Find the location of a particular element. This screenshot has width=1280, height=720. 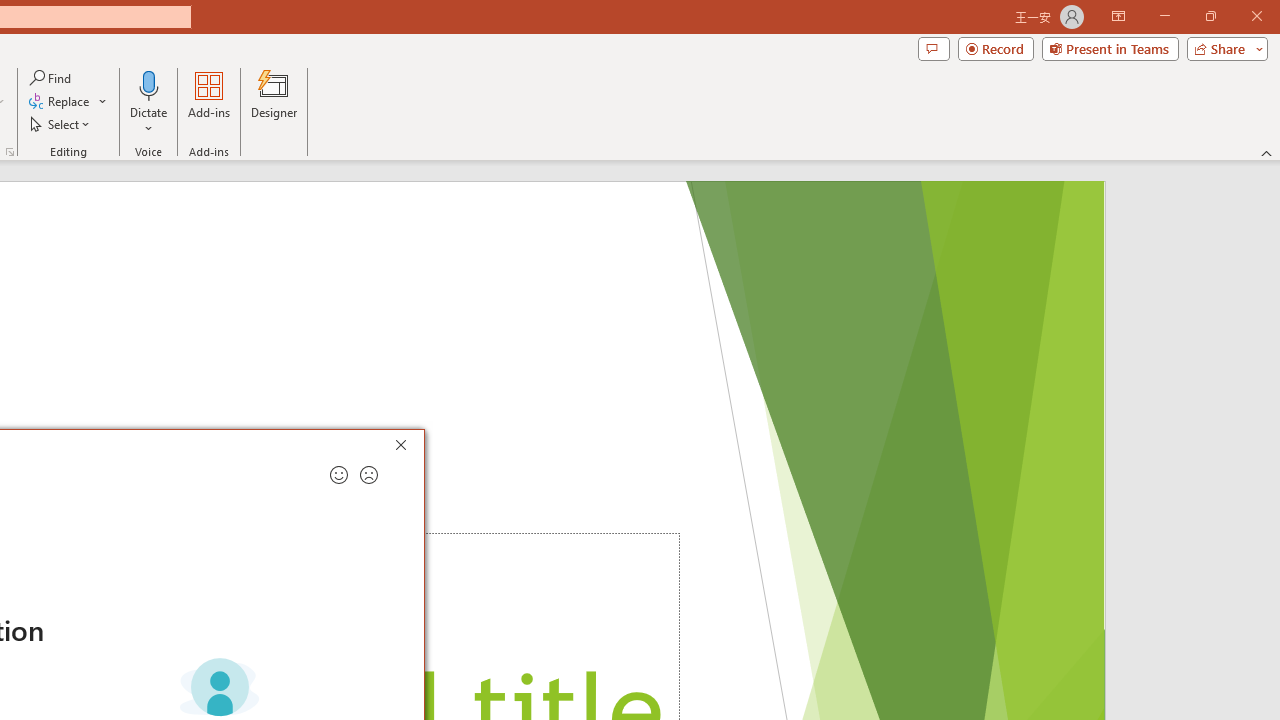

Find... is located at coordinates (52, 78).